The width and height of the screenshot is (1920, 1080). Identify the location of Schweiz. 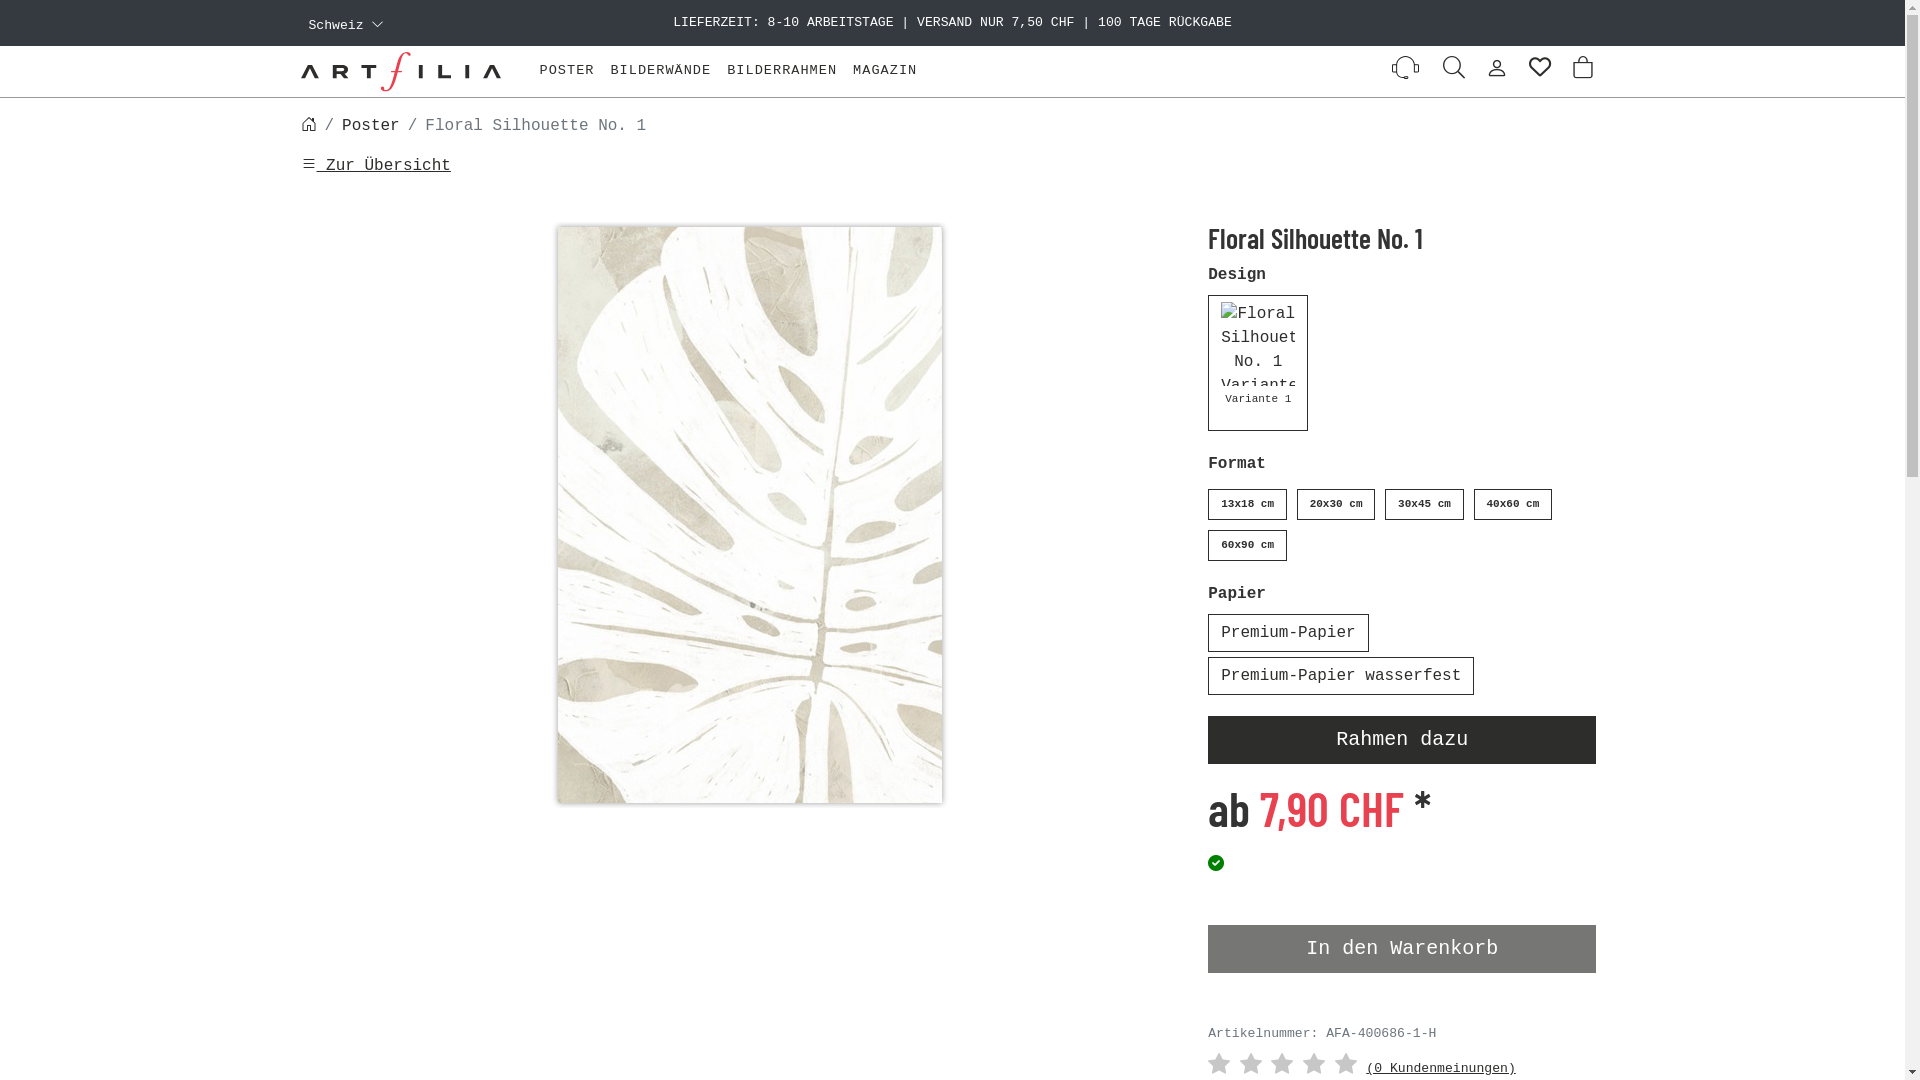
(346, 25).